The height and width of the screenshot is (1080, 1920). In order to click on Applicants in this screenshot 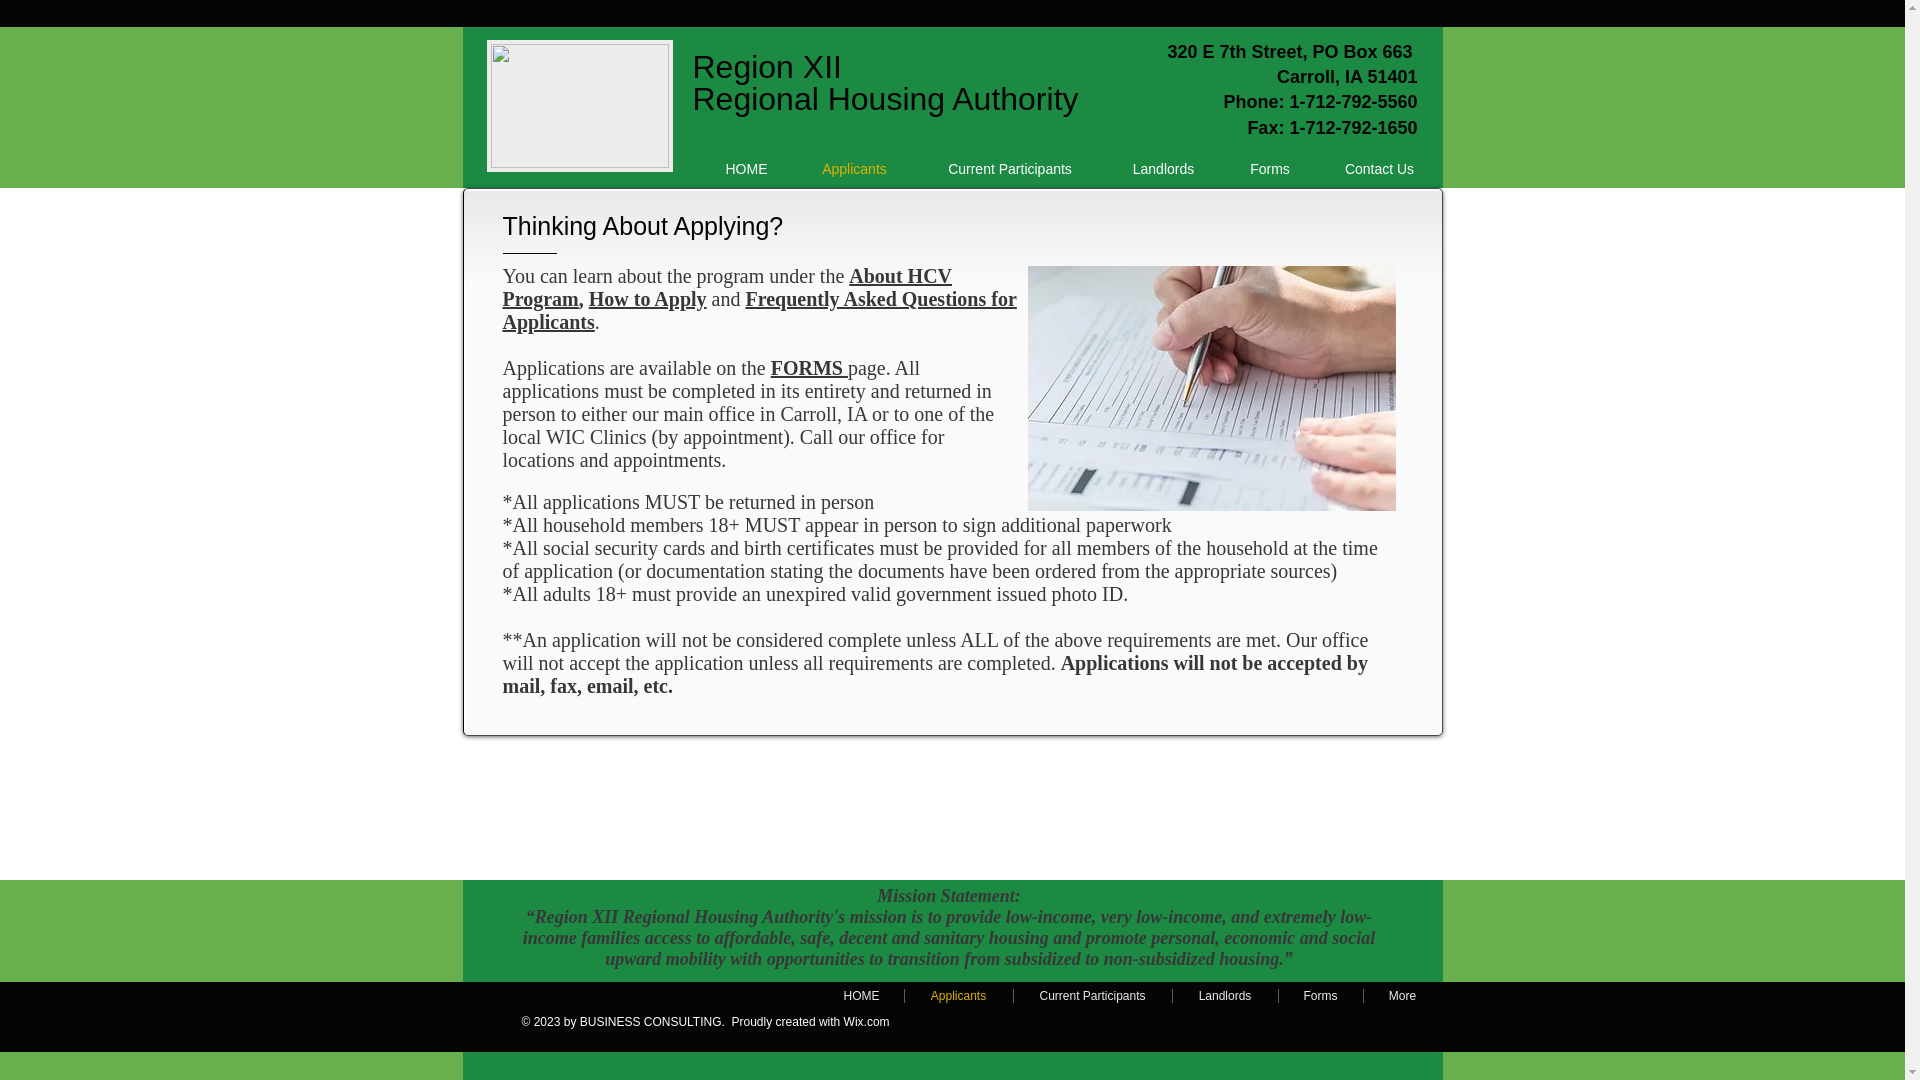, I will do `click(958, 996)`.